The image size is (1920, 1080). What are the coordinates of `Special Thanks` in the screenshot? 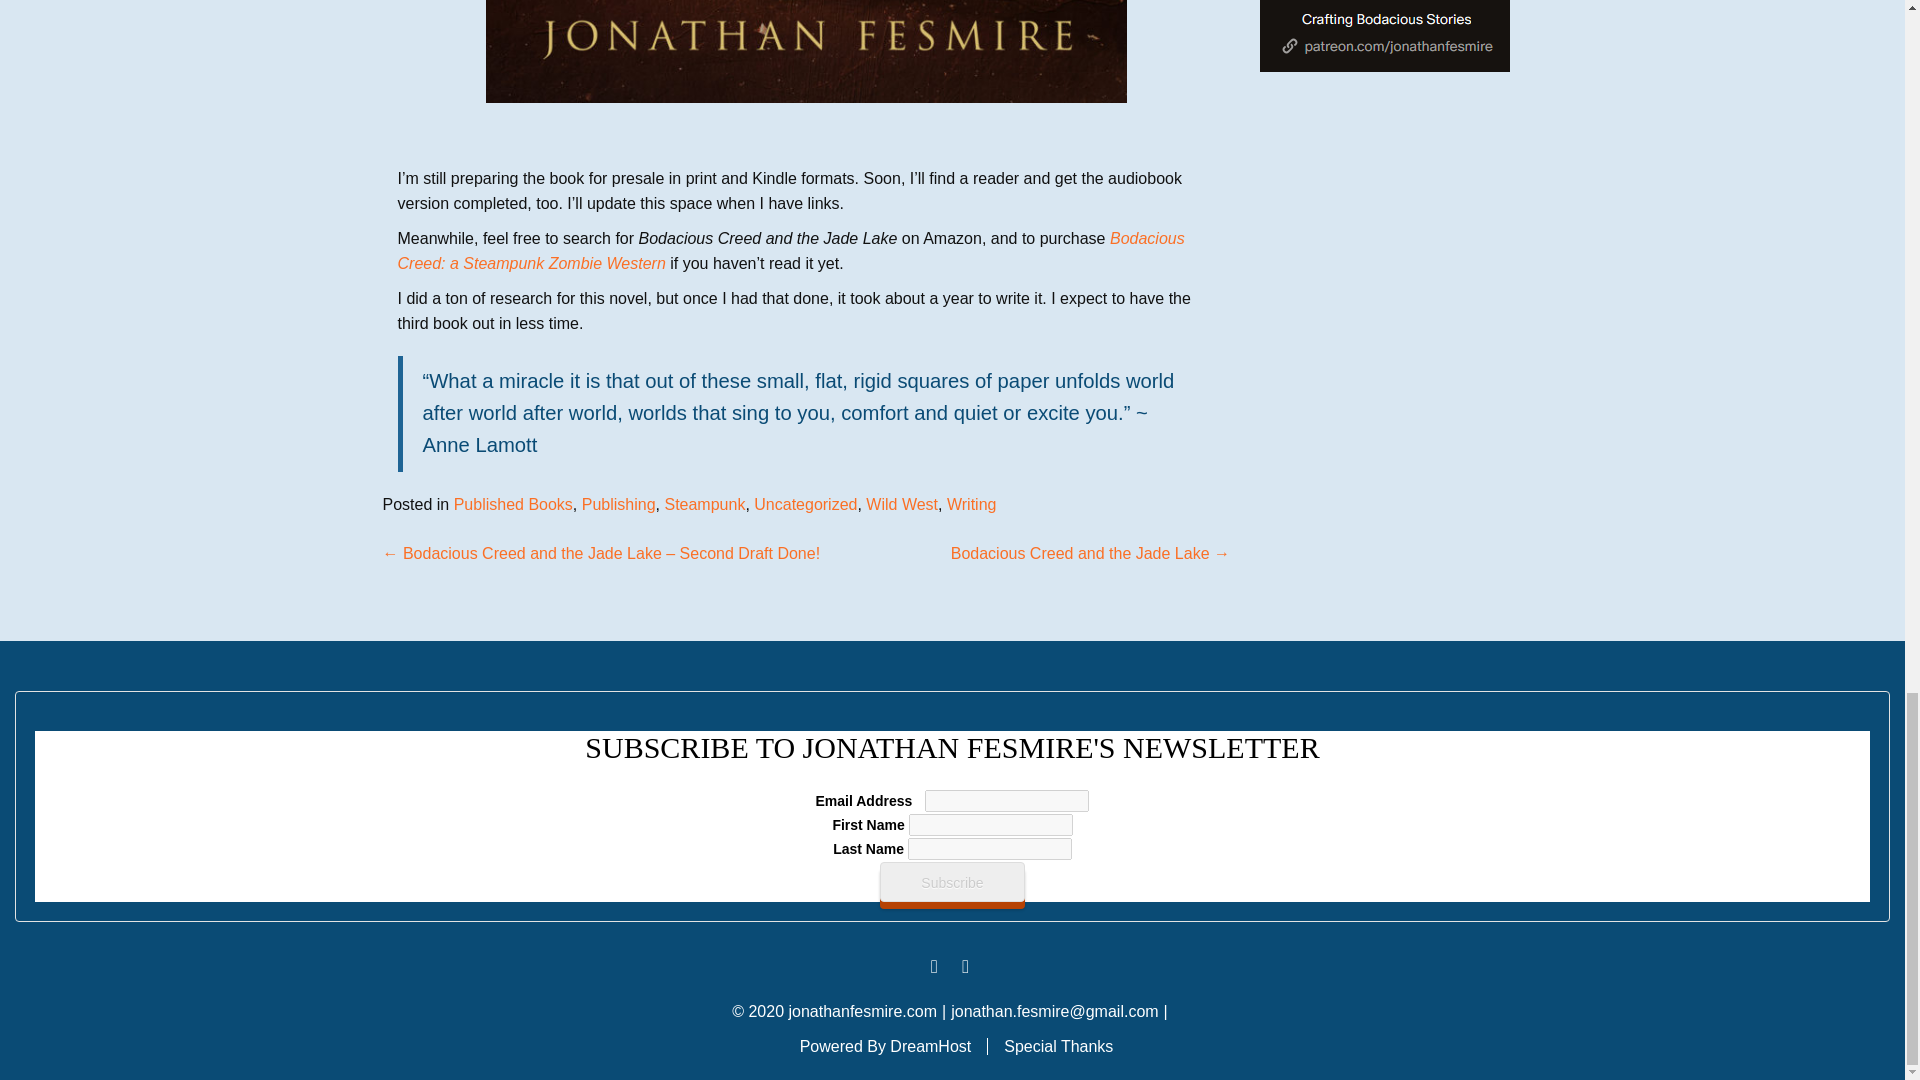 It's located at (1058, 1046).